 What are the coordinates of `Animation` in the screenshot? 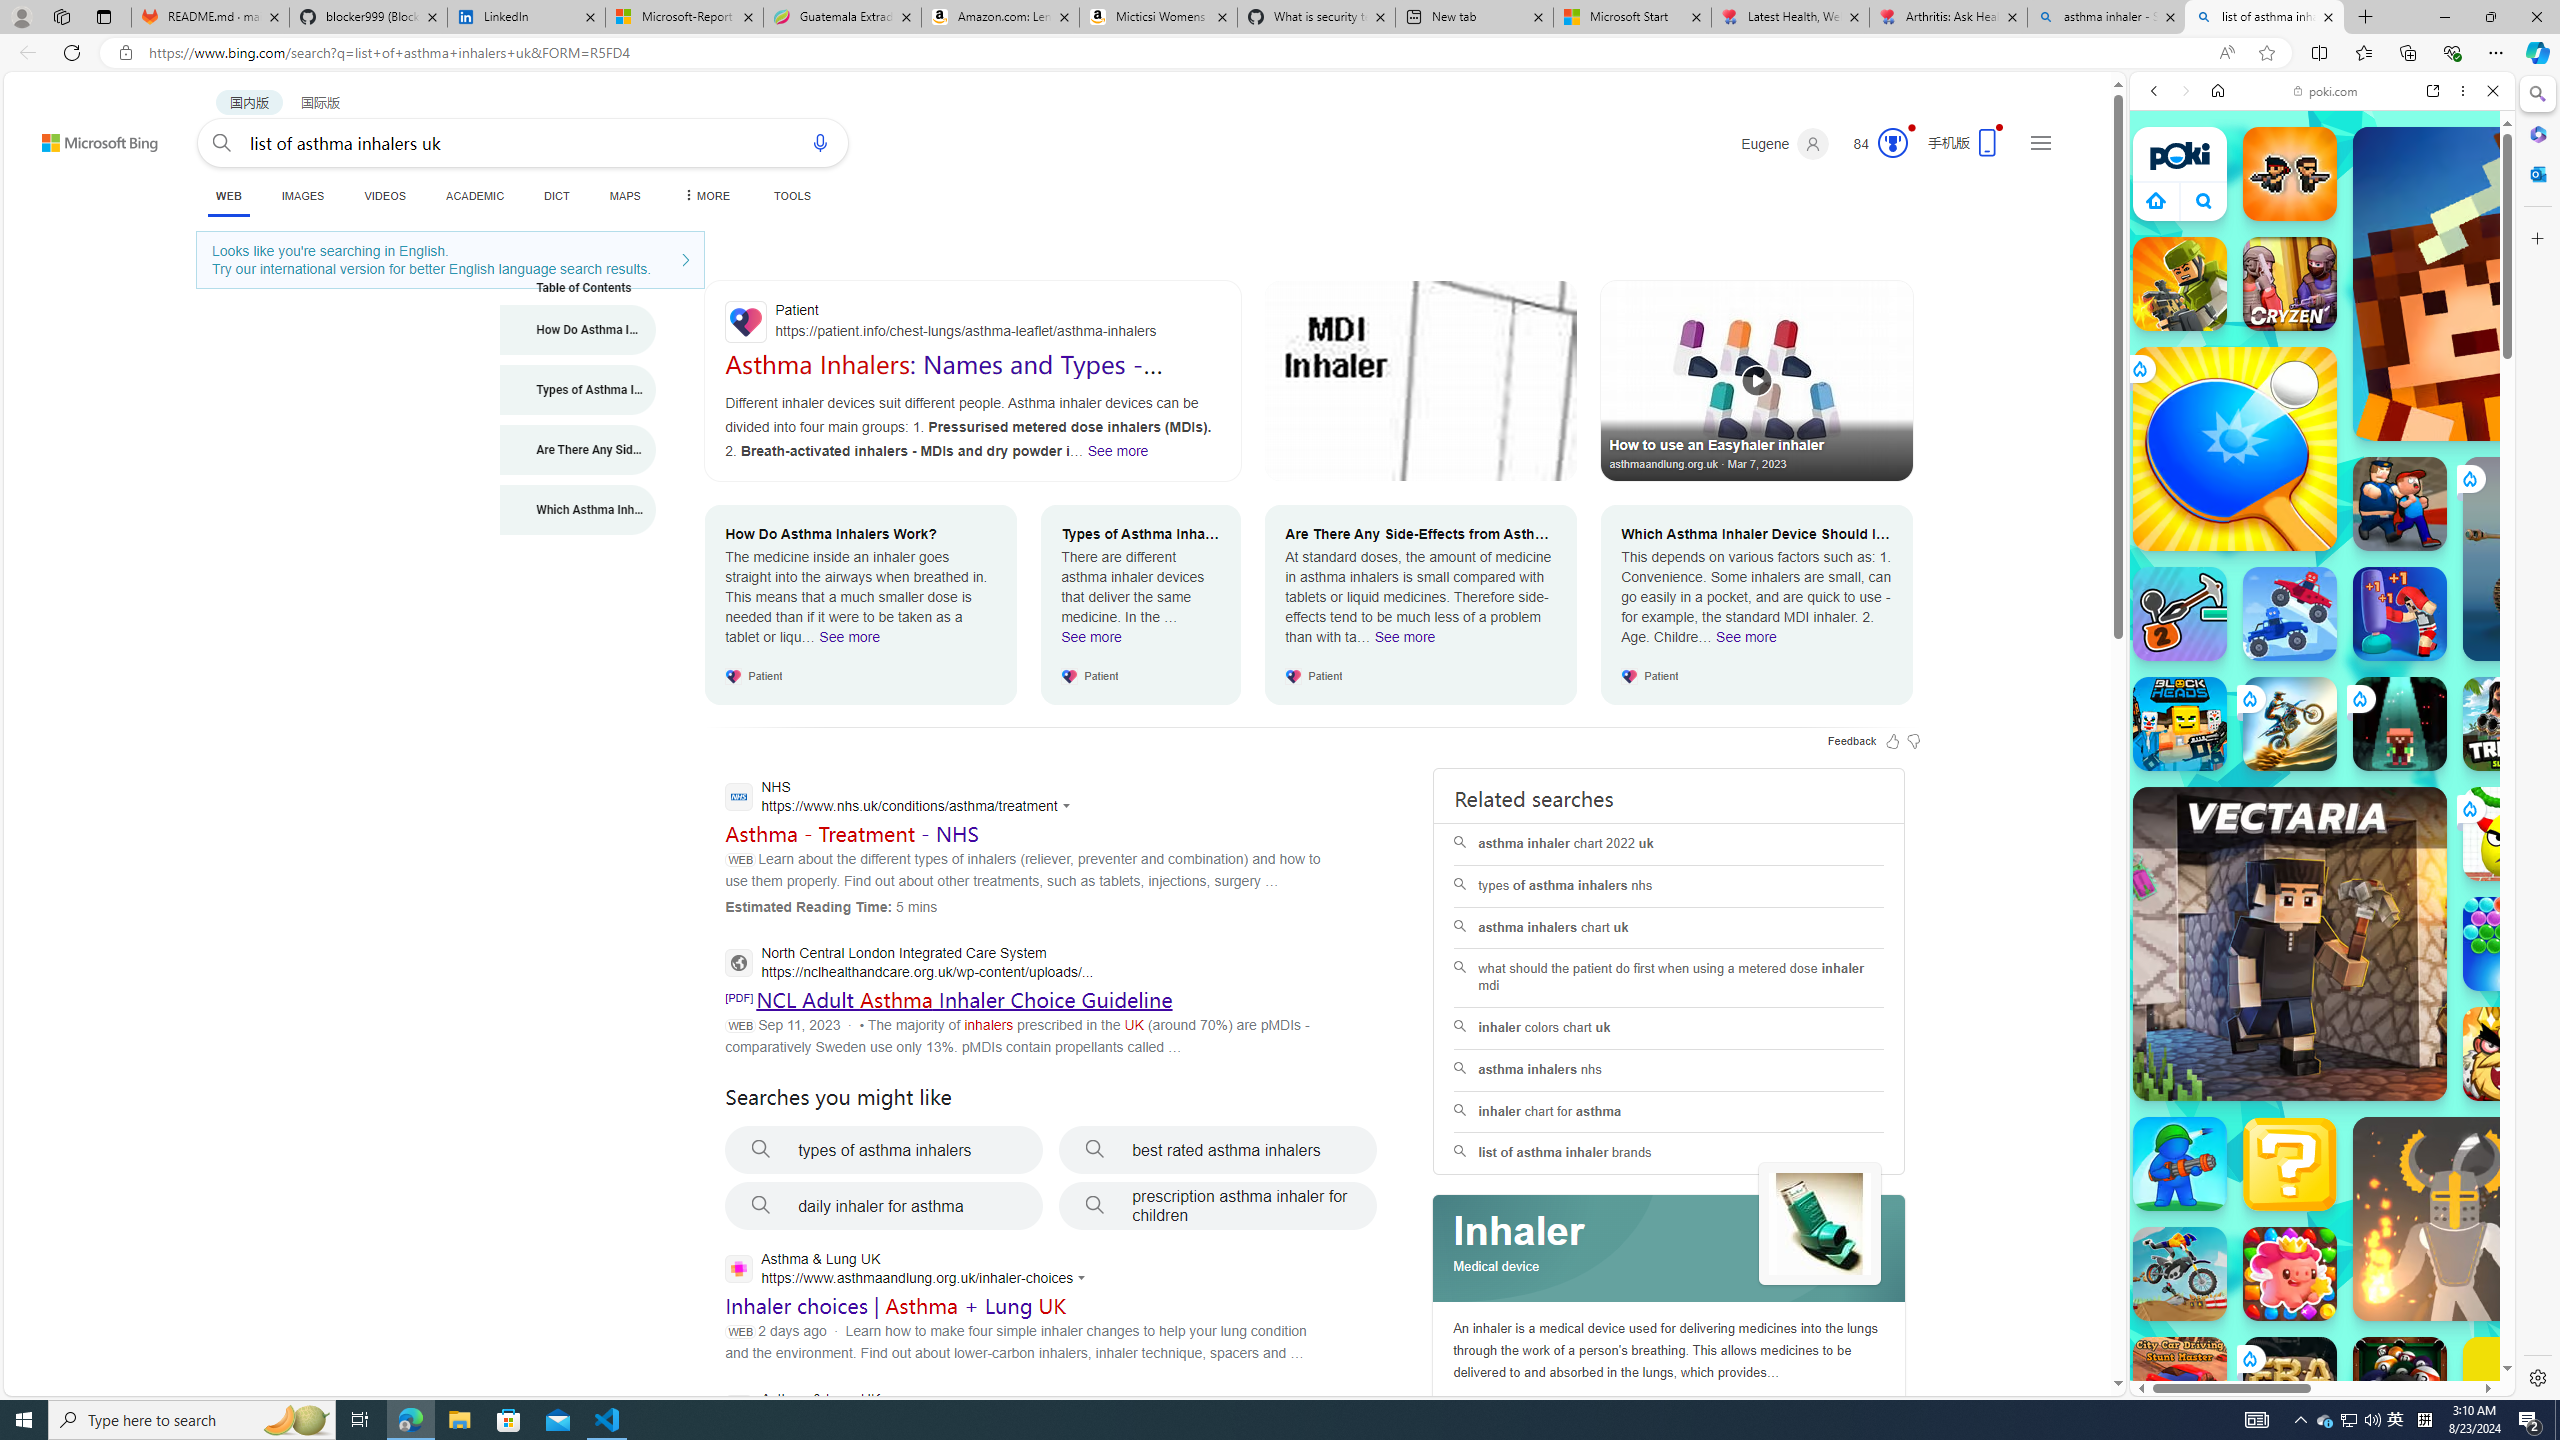 It's located at (1910, 128).